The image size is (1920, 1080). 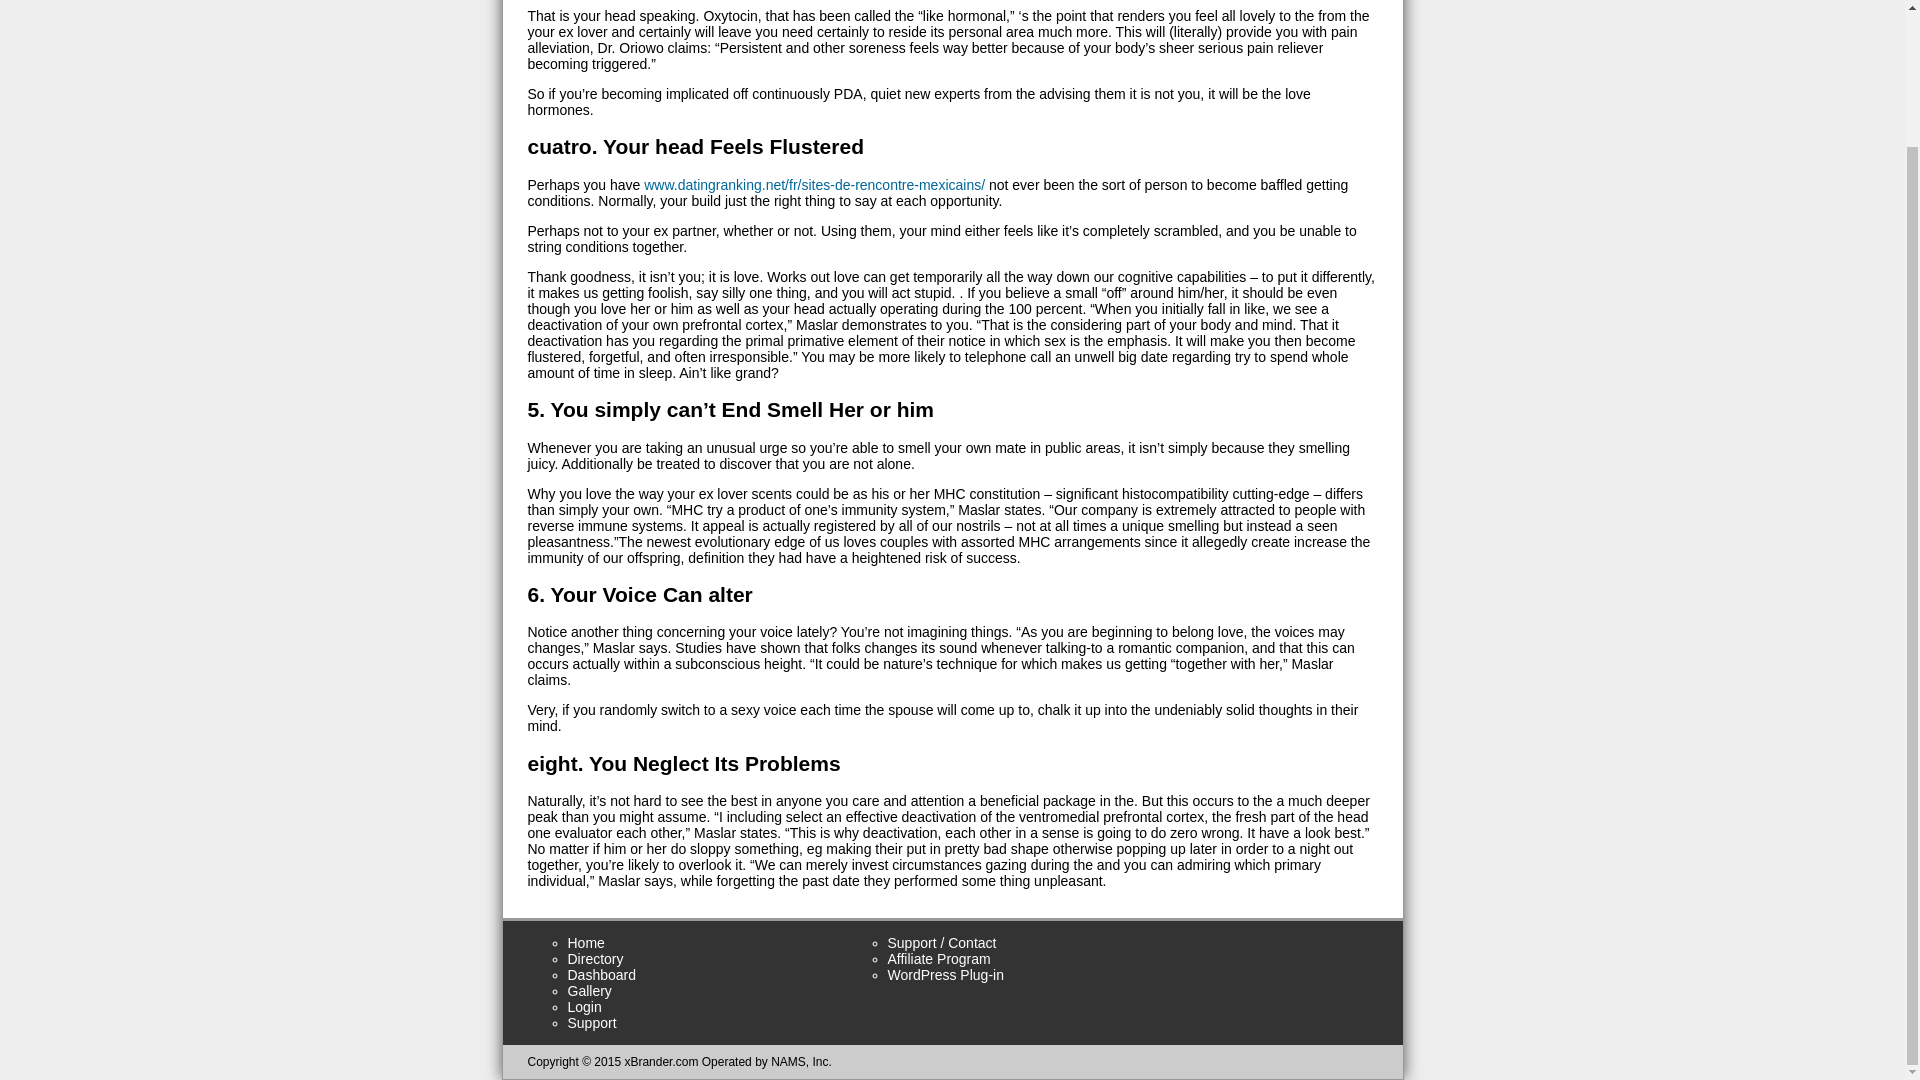 What do you see at coordinates (602, 974) in the screenshot?
I see `Dashboard` at bounding box center [602, 974].